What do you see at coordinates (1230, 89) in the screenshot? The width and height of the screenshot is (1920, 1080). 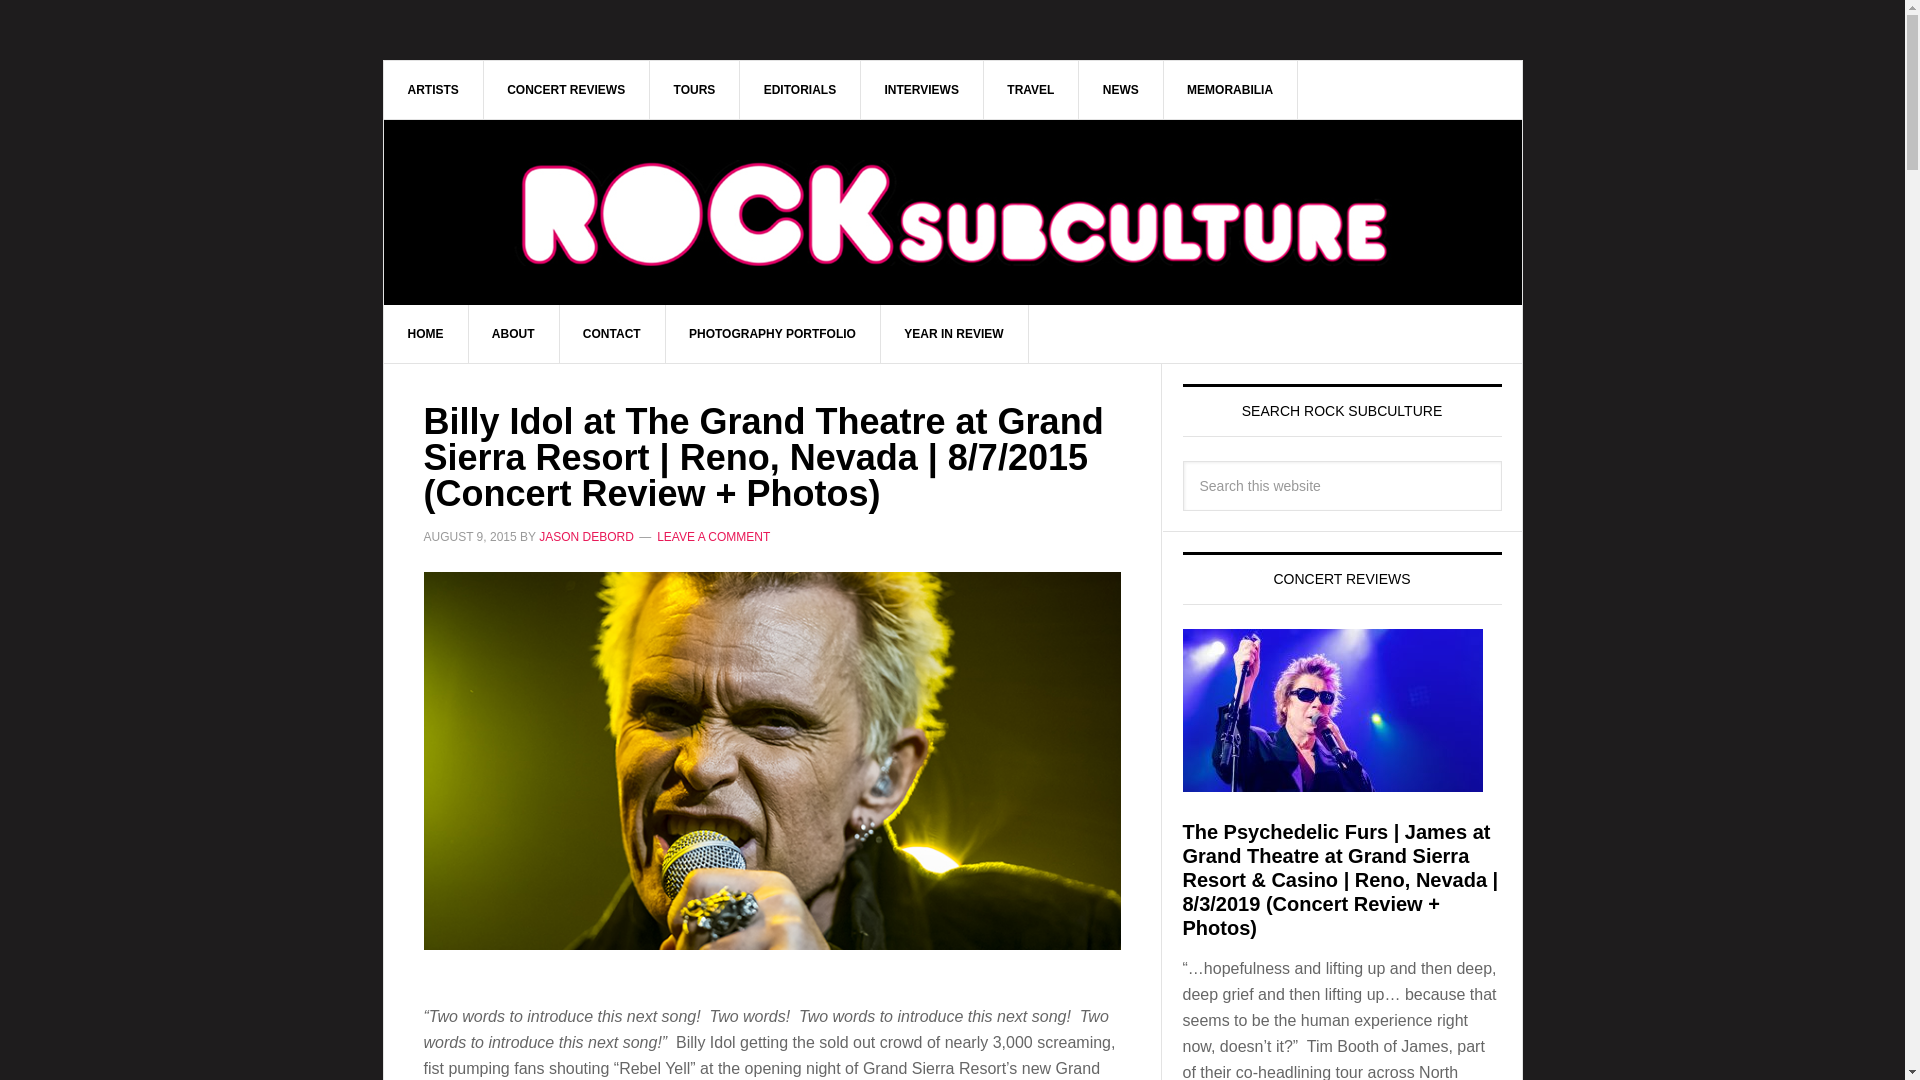 I see `MEMORABILIA` at bounding box center [1230, 89].